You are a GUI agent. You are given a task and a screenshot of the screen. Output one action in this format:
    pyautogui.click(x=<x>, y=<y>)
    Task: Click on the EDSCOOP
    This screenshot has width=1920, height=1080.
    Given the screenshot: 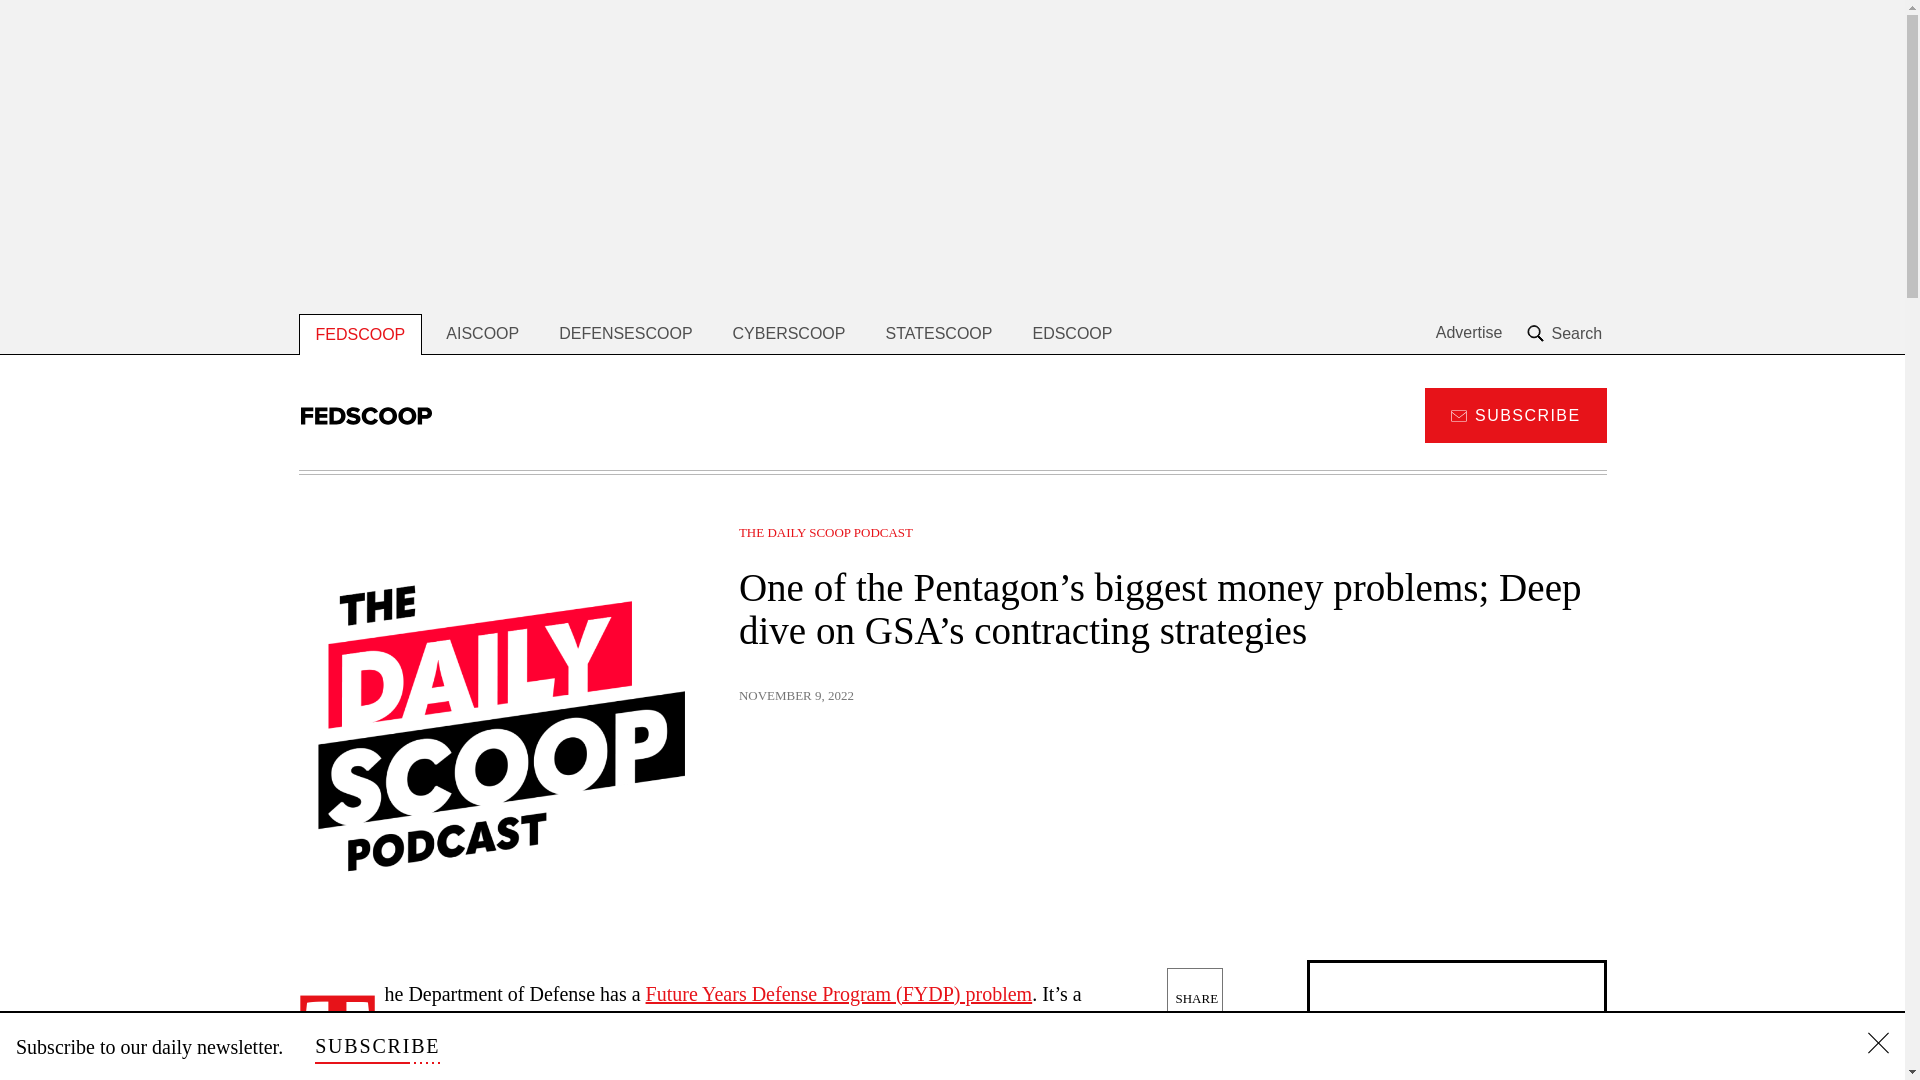 What is the action you would take?
    pyautogui.click(x=1072, y=334)
    